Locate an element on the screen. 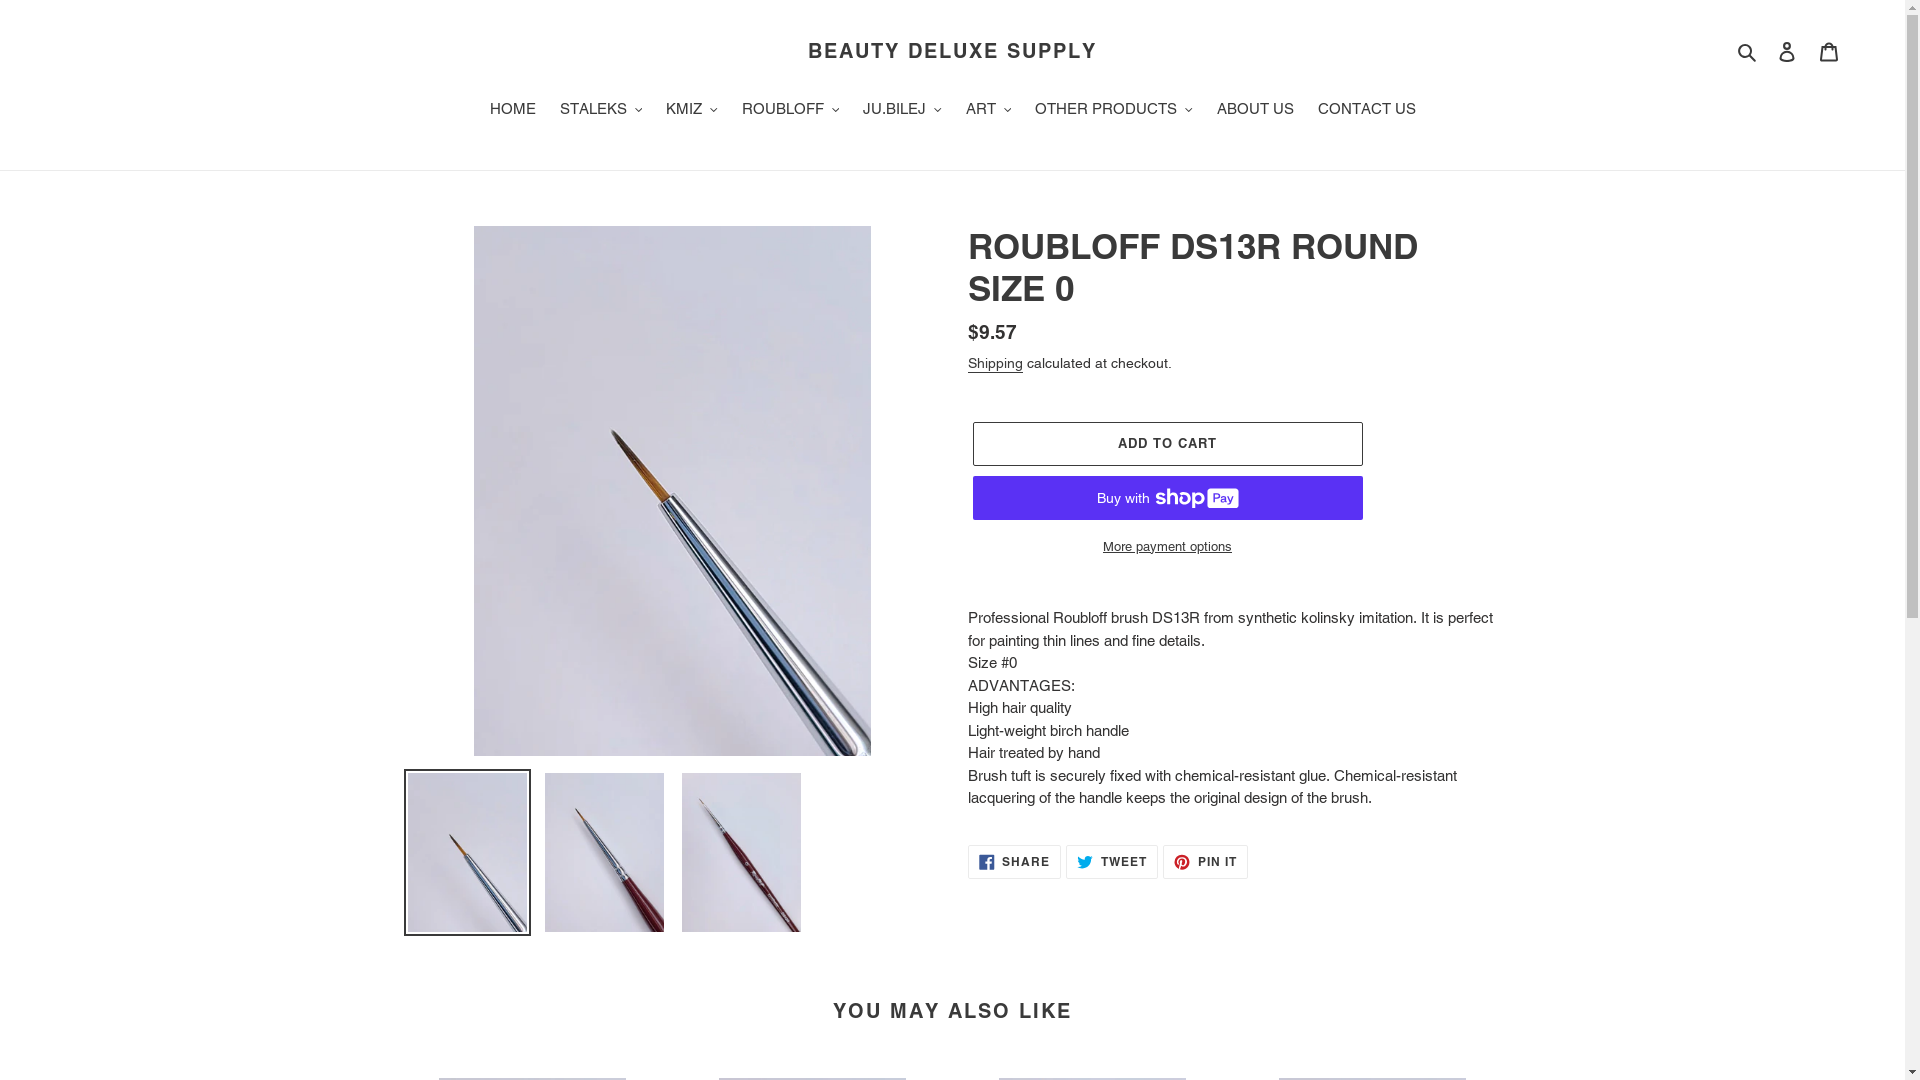 The width and height of the screenshot is (1920, 1080). OTHER PRODUCTS is located at coordinates (1114, 111).